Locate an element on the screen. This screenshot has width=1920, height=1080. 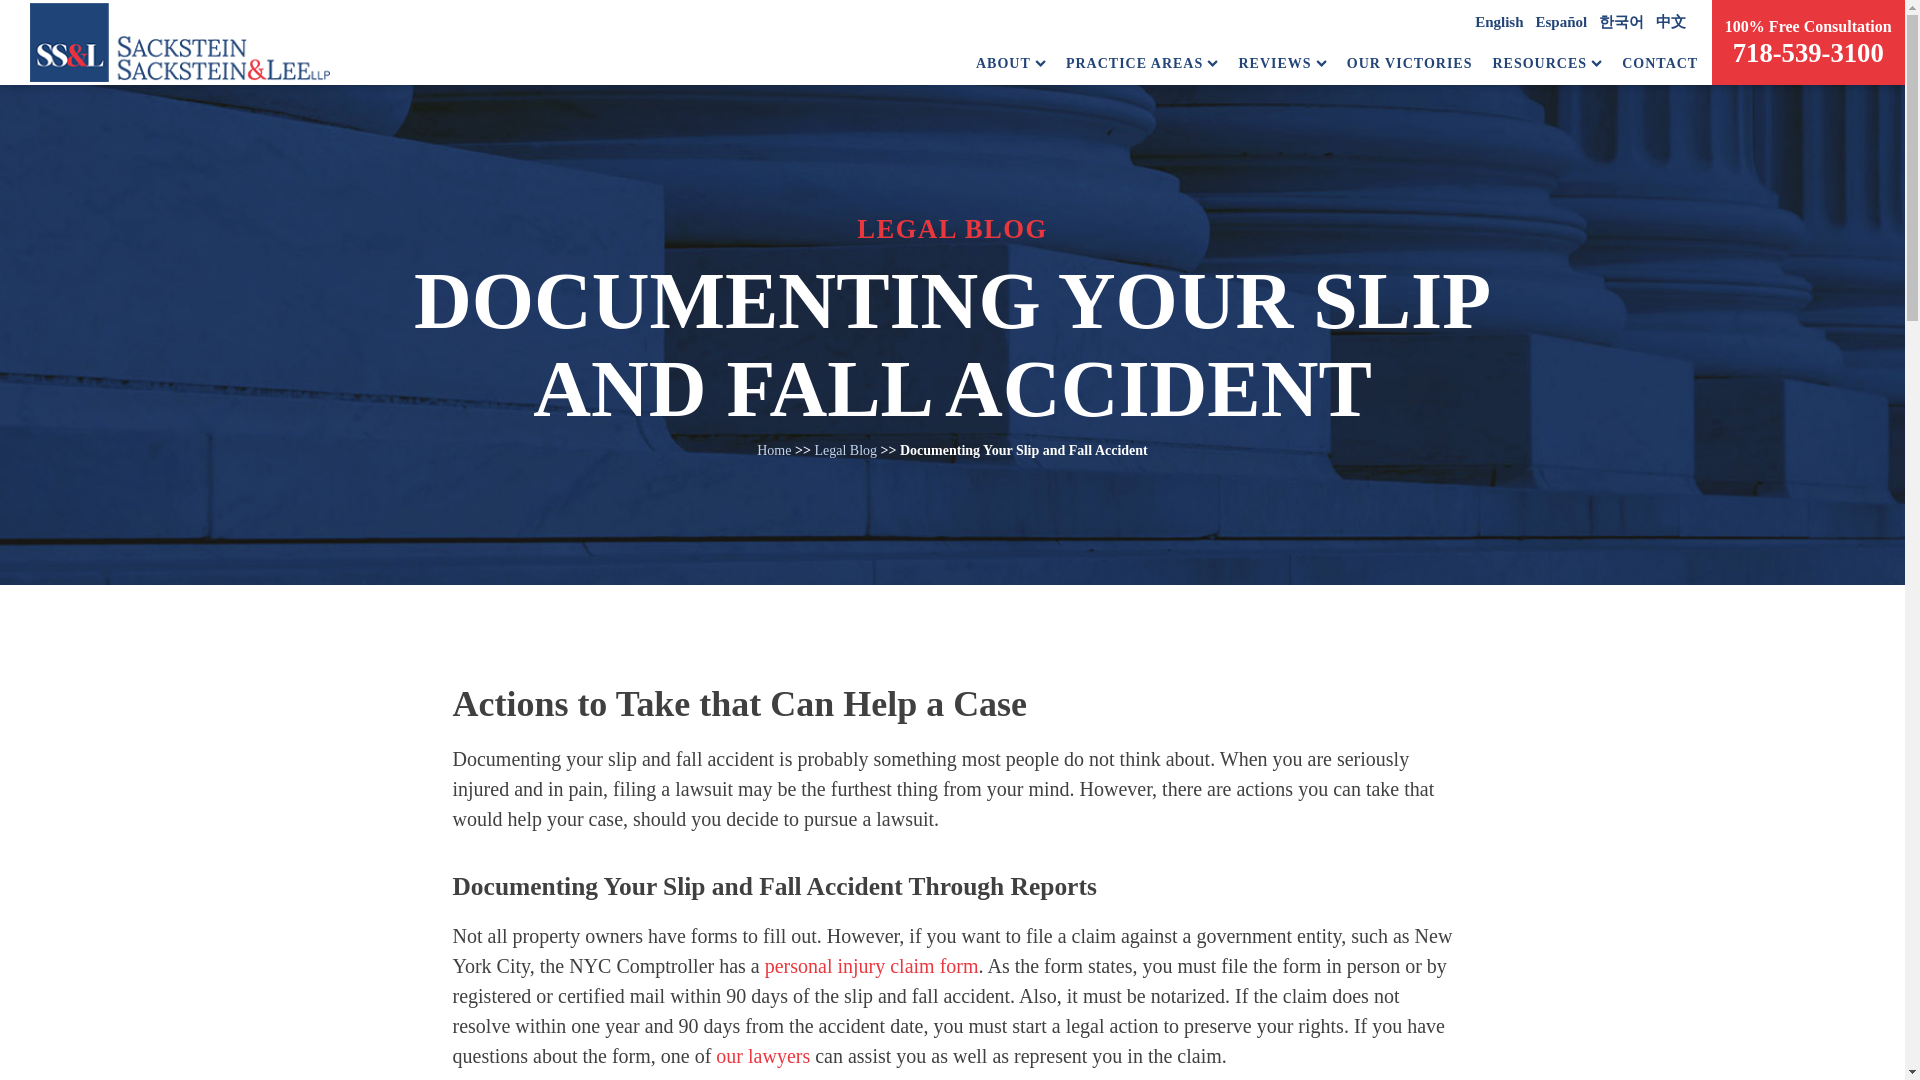
PRACTICE AREAS is located at coordinates (1142, 63).